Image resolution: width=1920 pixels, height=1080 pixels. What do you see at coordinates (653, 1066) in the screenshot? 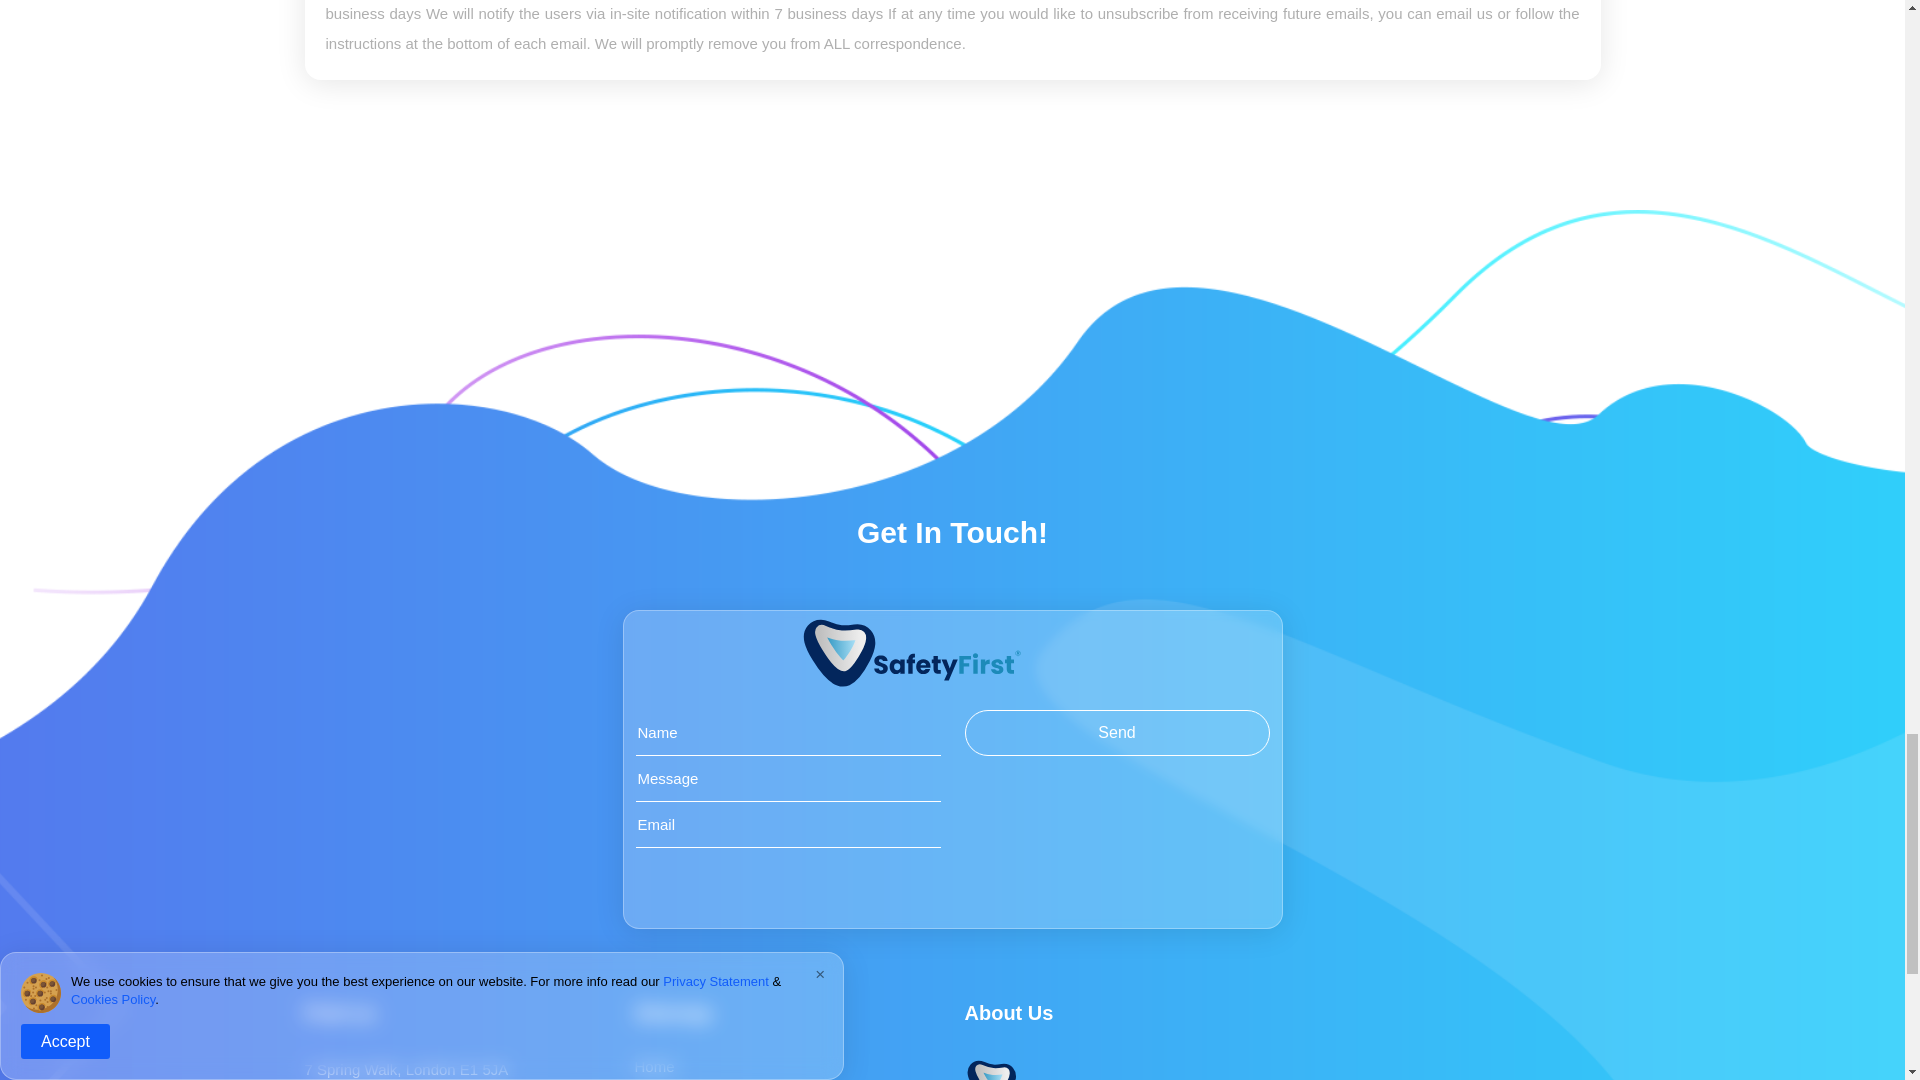
I see `Home` at bounding box center [653, 1066].